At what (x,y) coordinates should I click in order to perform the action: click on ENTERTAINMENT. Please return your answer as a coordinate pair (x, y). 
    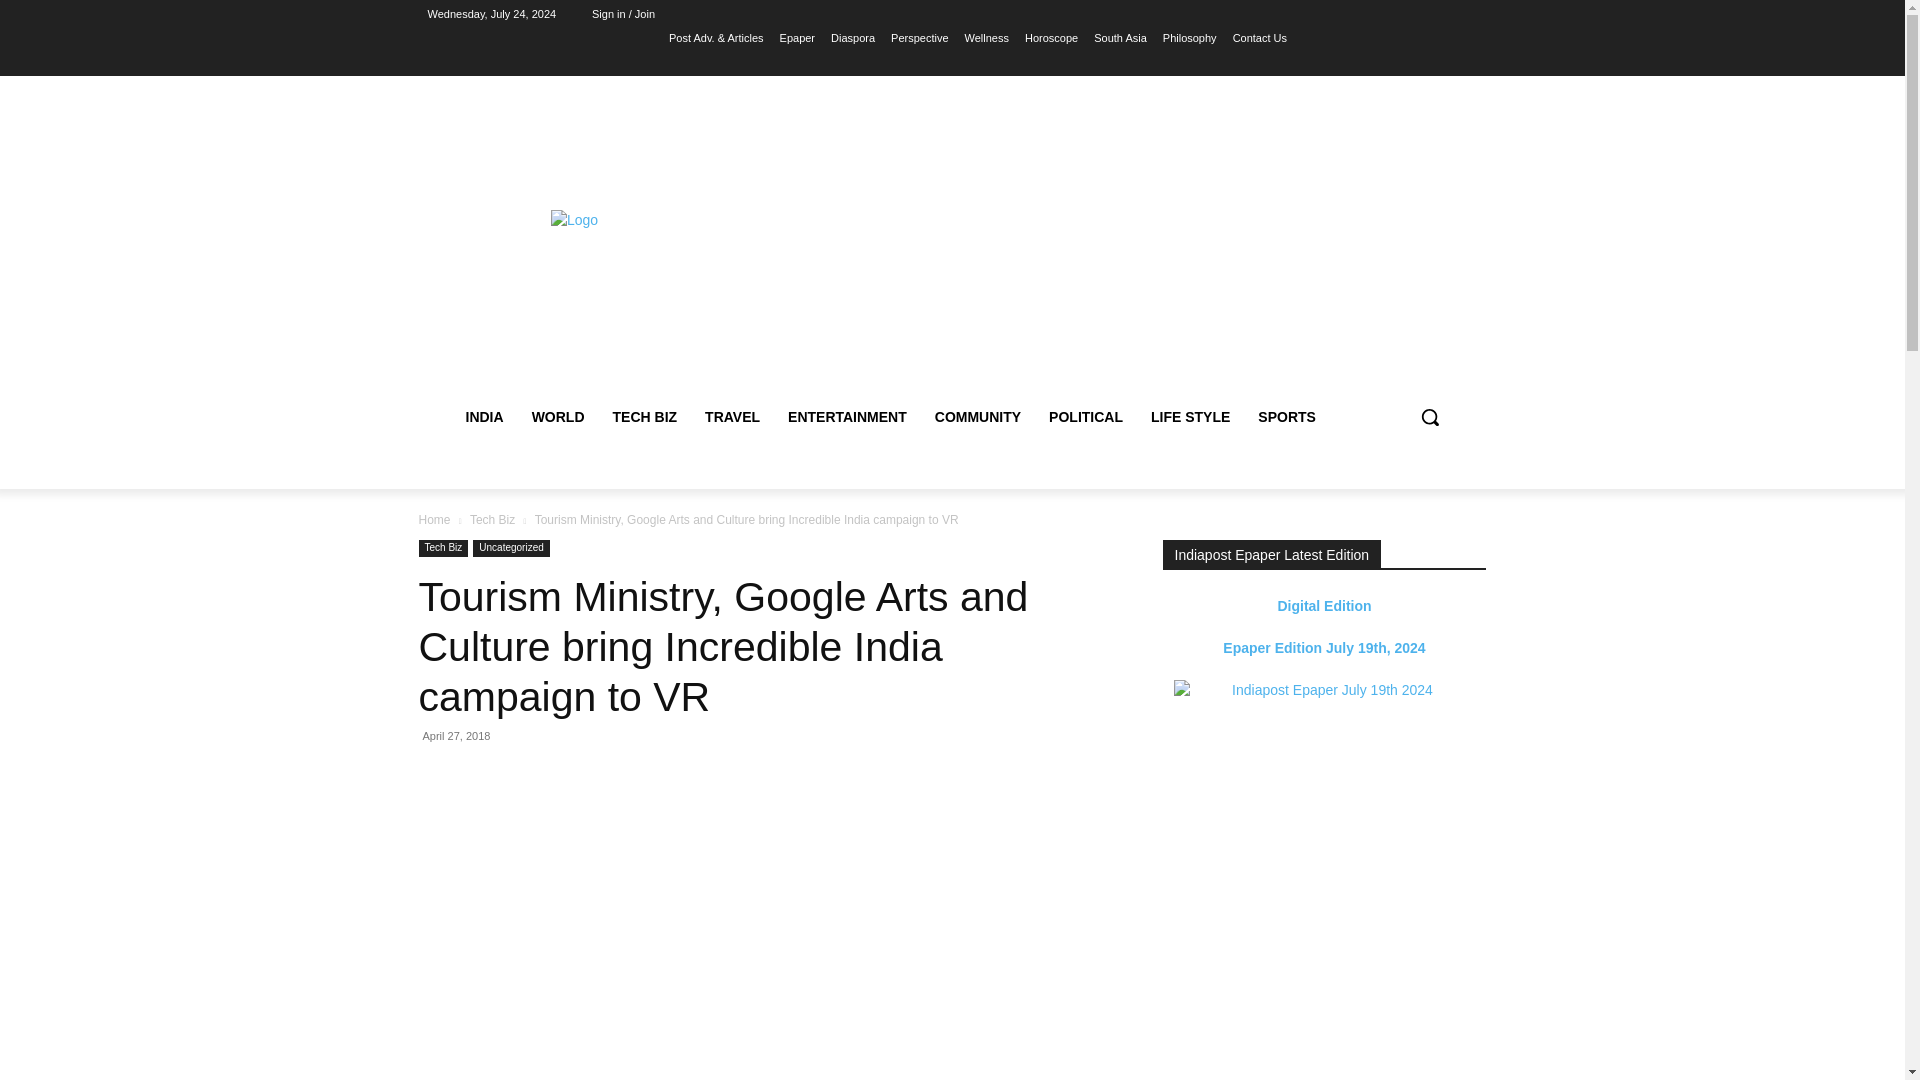
    Looking at the image, I should click on (847, 416).